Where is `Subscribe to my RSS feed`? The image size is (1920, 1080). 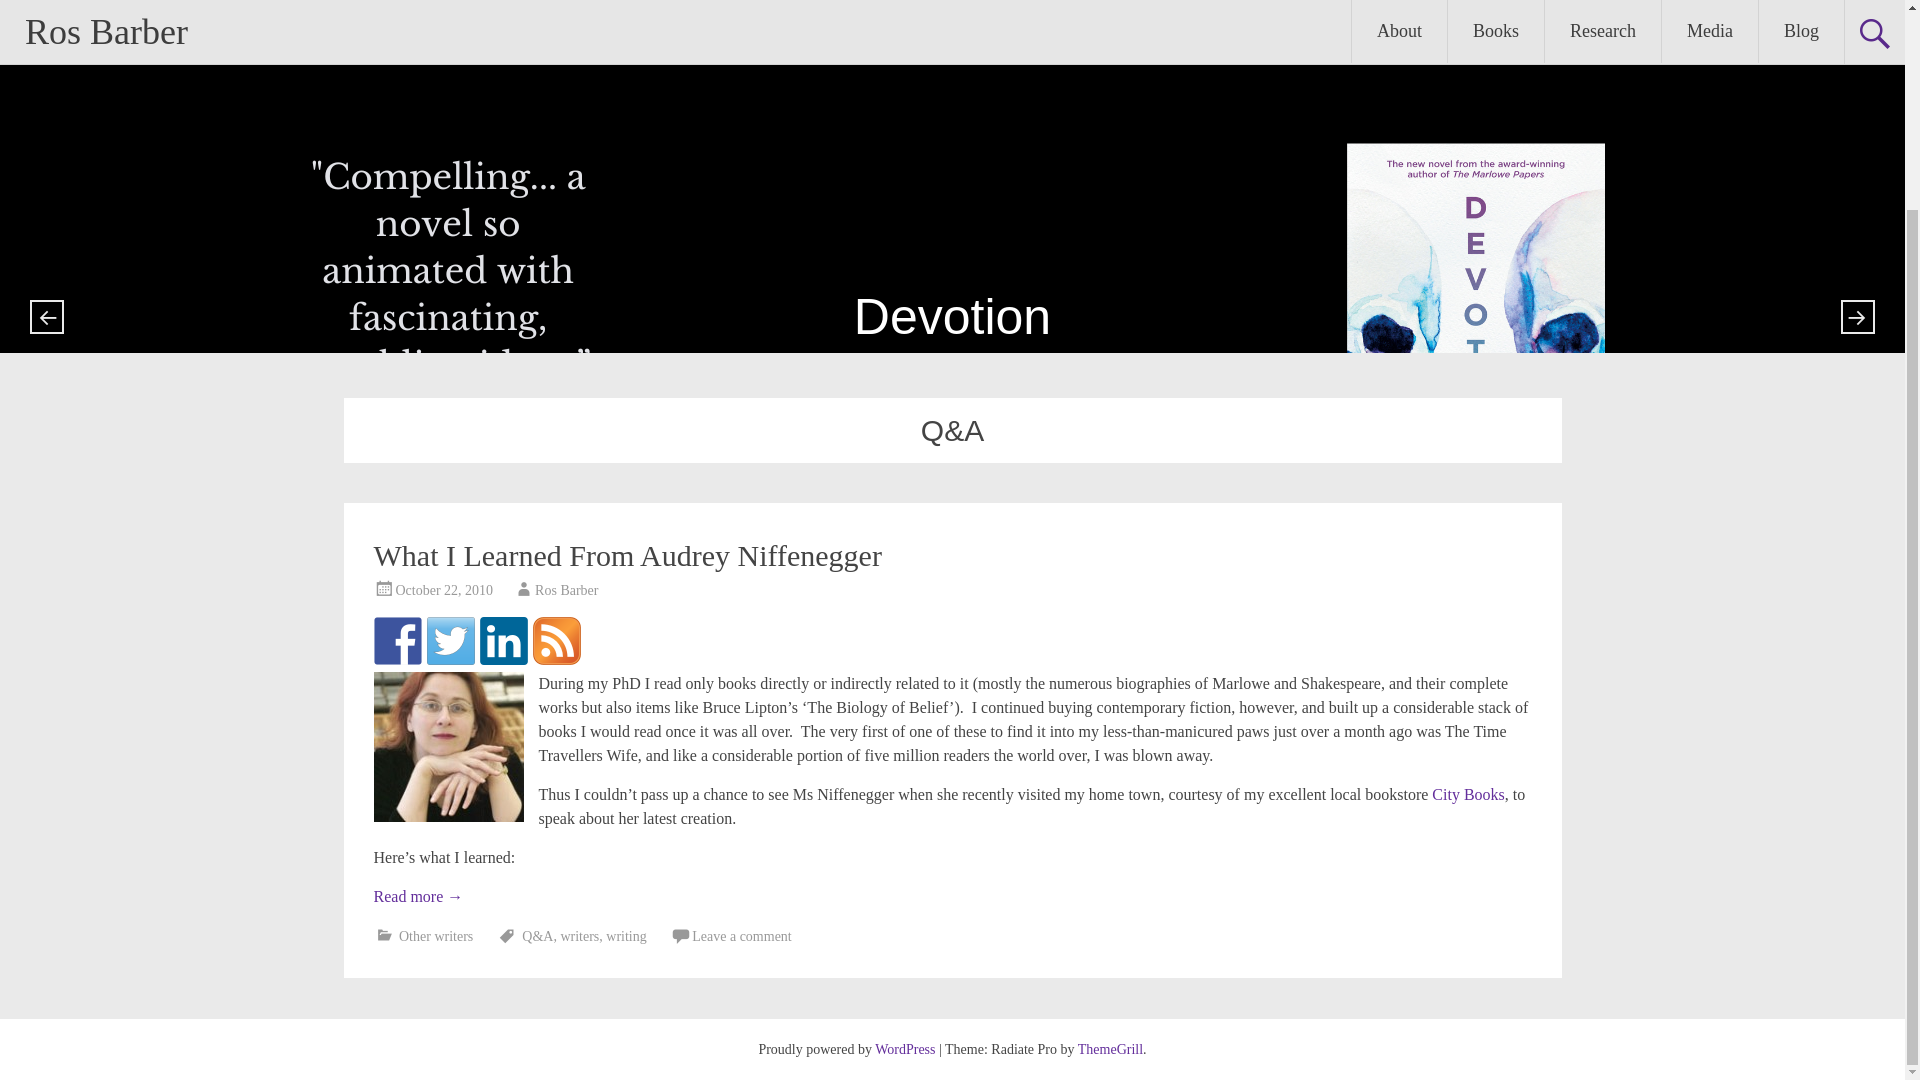
Subscribe to my RSS feed is located at coordinates (555, 640).